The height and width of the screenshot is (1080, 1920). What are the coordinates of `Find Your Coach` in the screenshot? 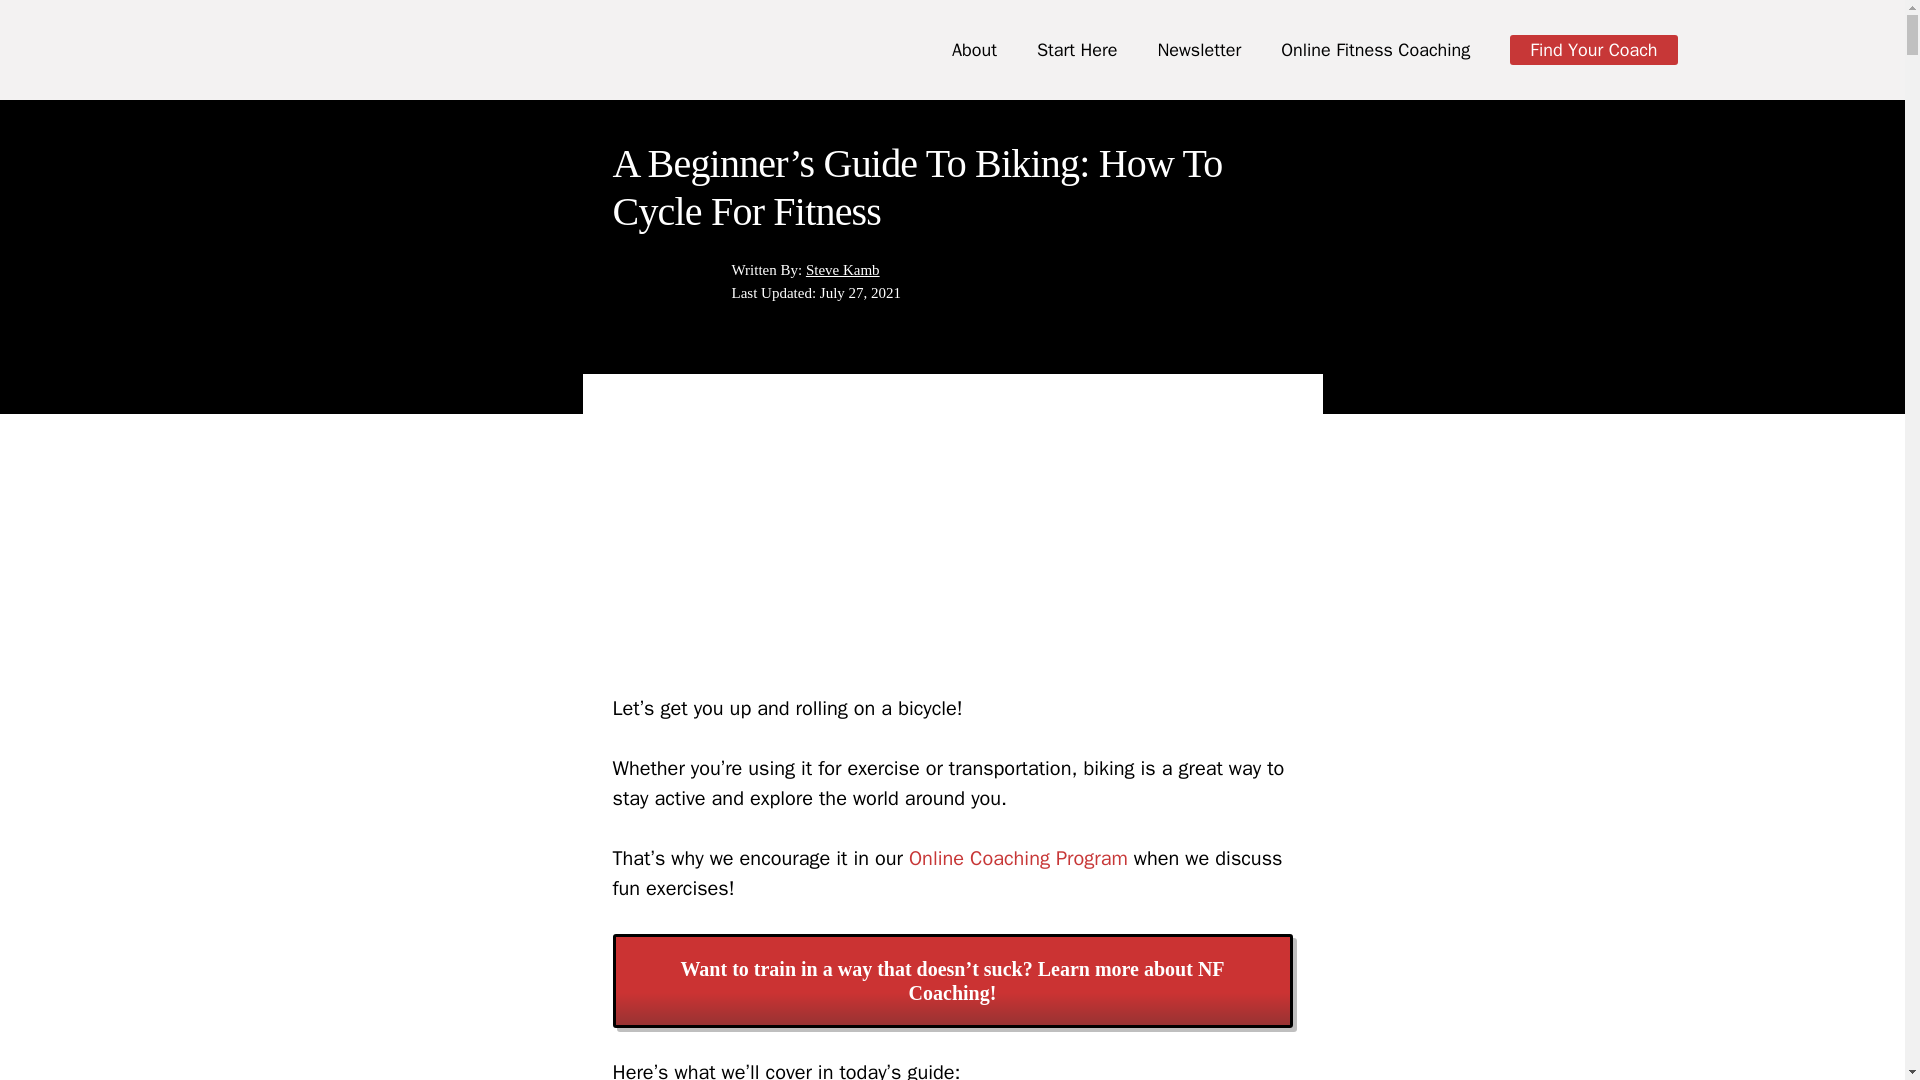 It's located at (1592, 49).